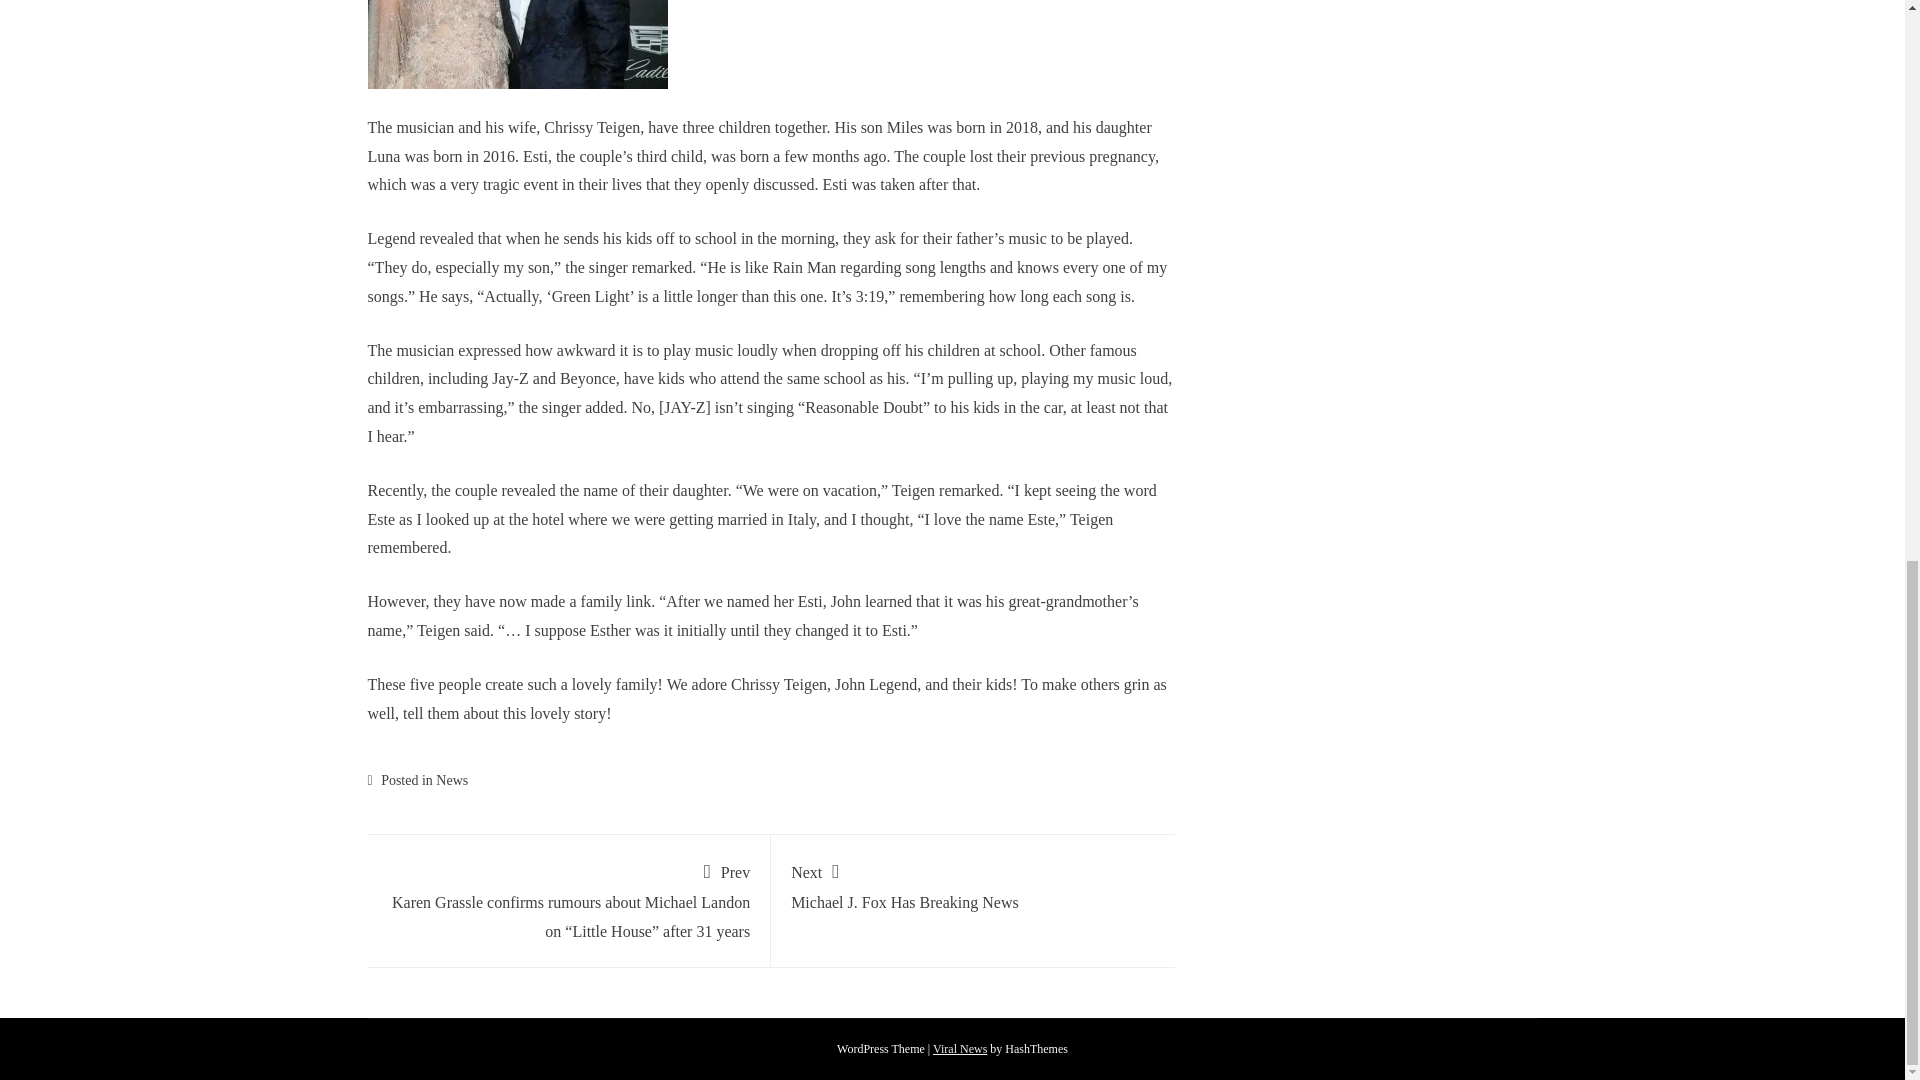 The image size is (1920, 1080). What do you see at coordinates (960, 1049) in the screenshot?
I see `Viral News` at bounding box center [960, 1049].